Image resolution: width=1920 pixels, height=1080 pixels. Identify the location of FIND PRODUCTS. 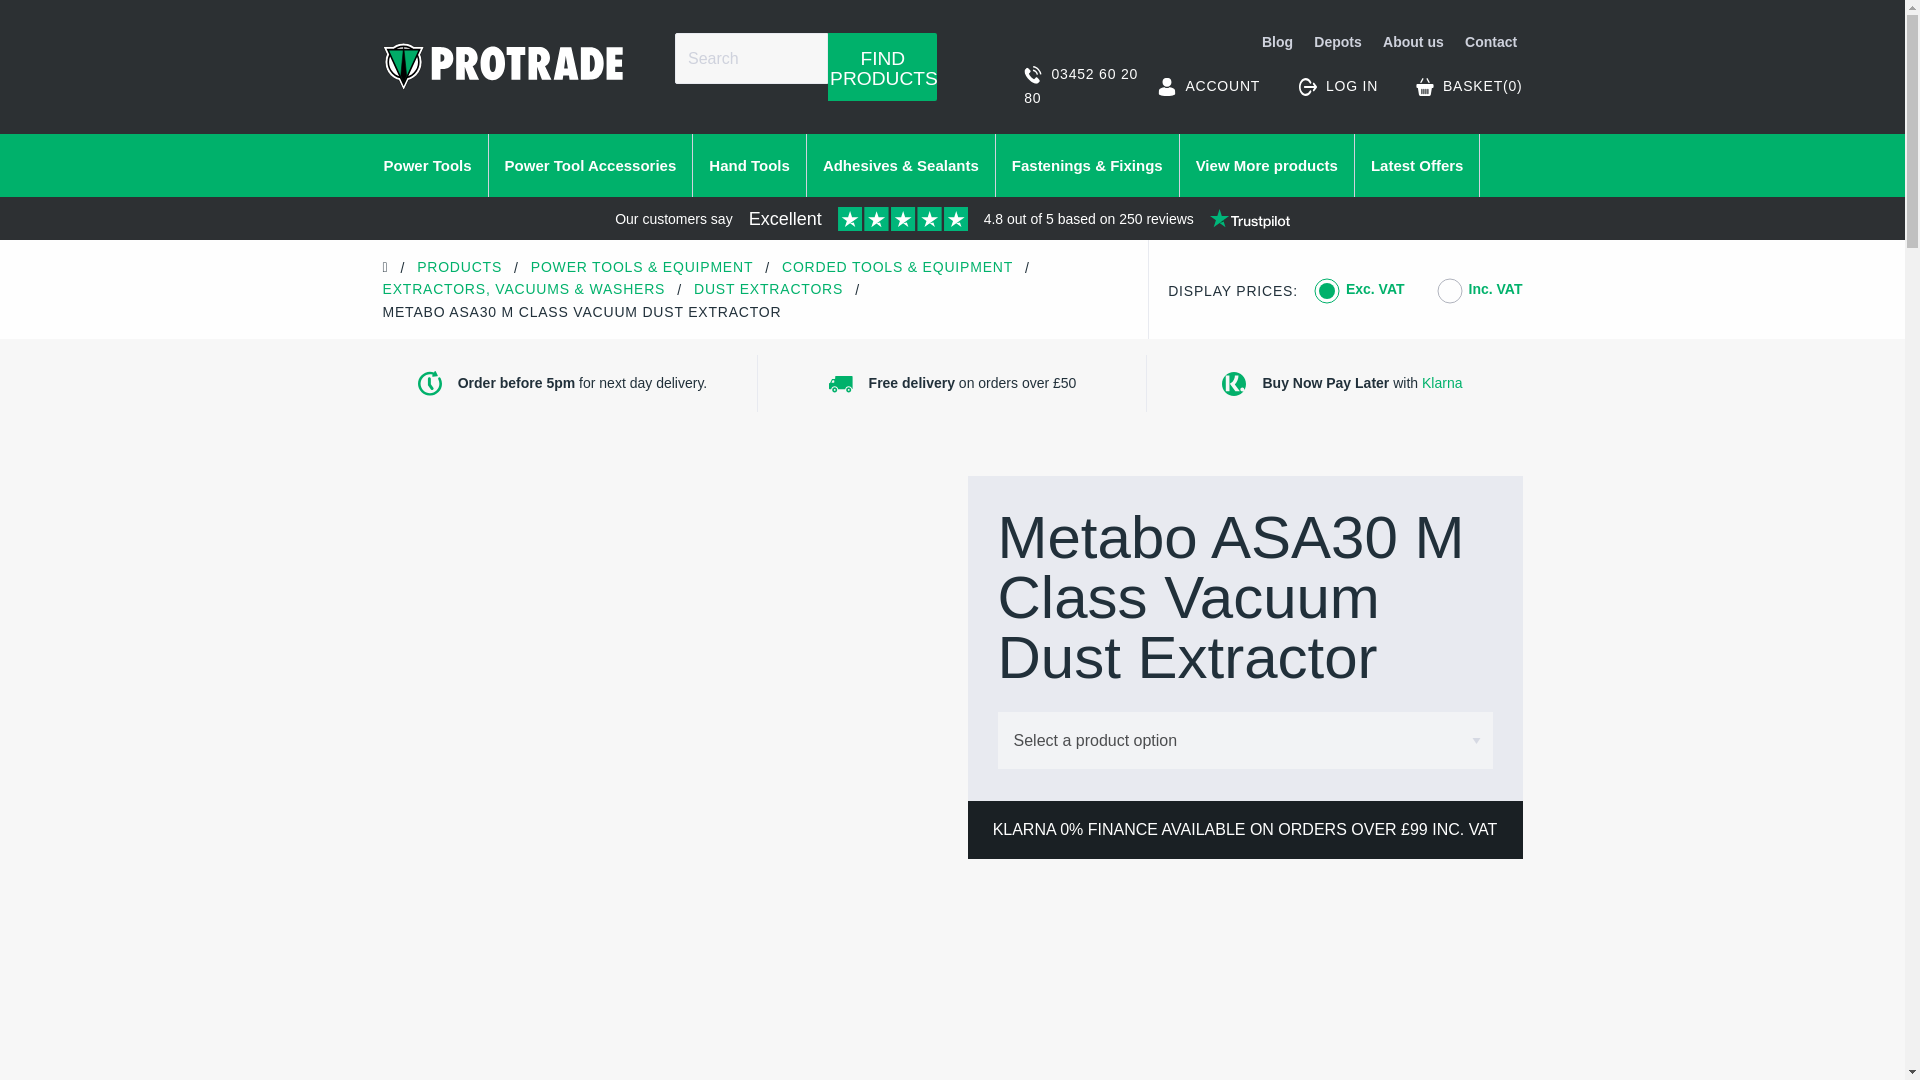
(882, 66).